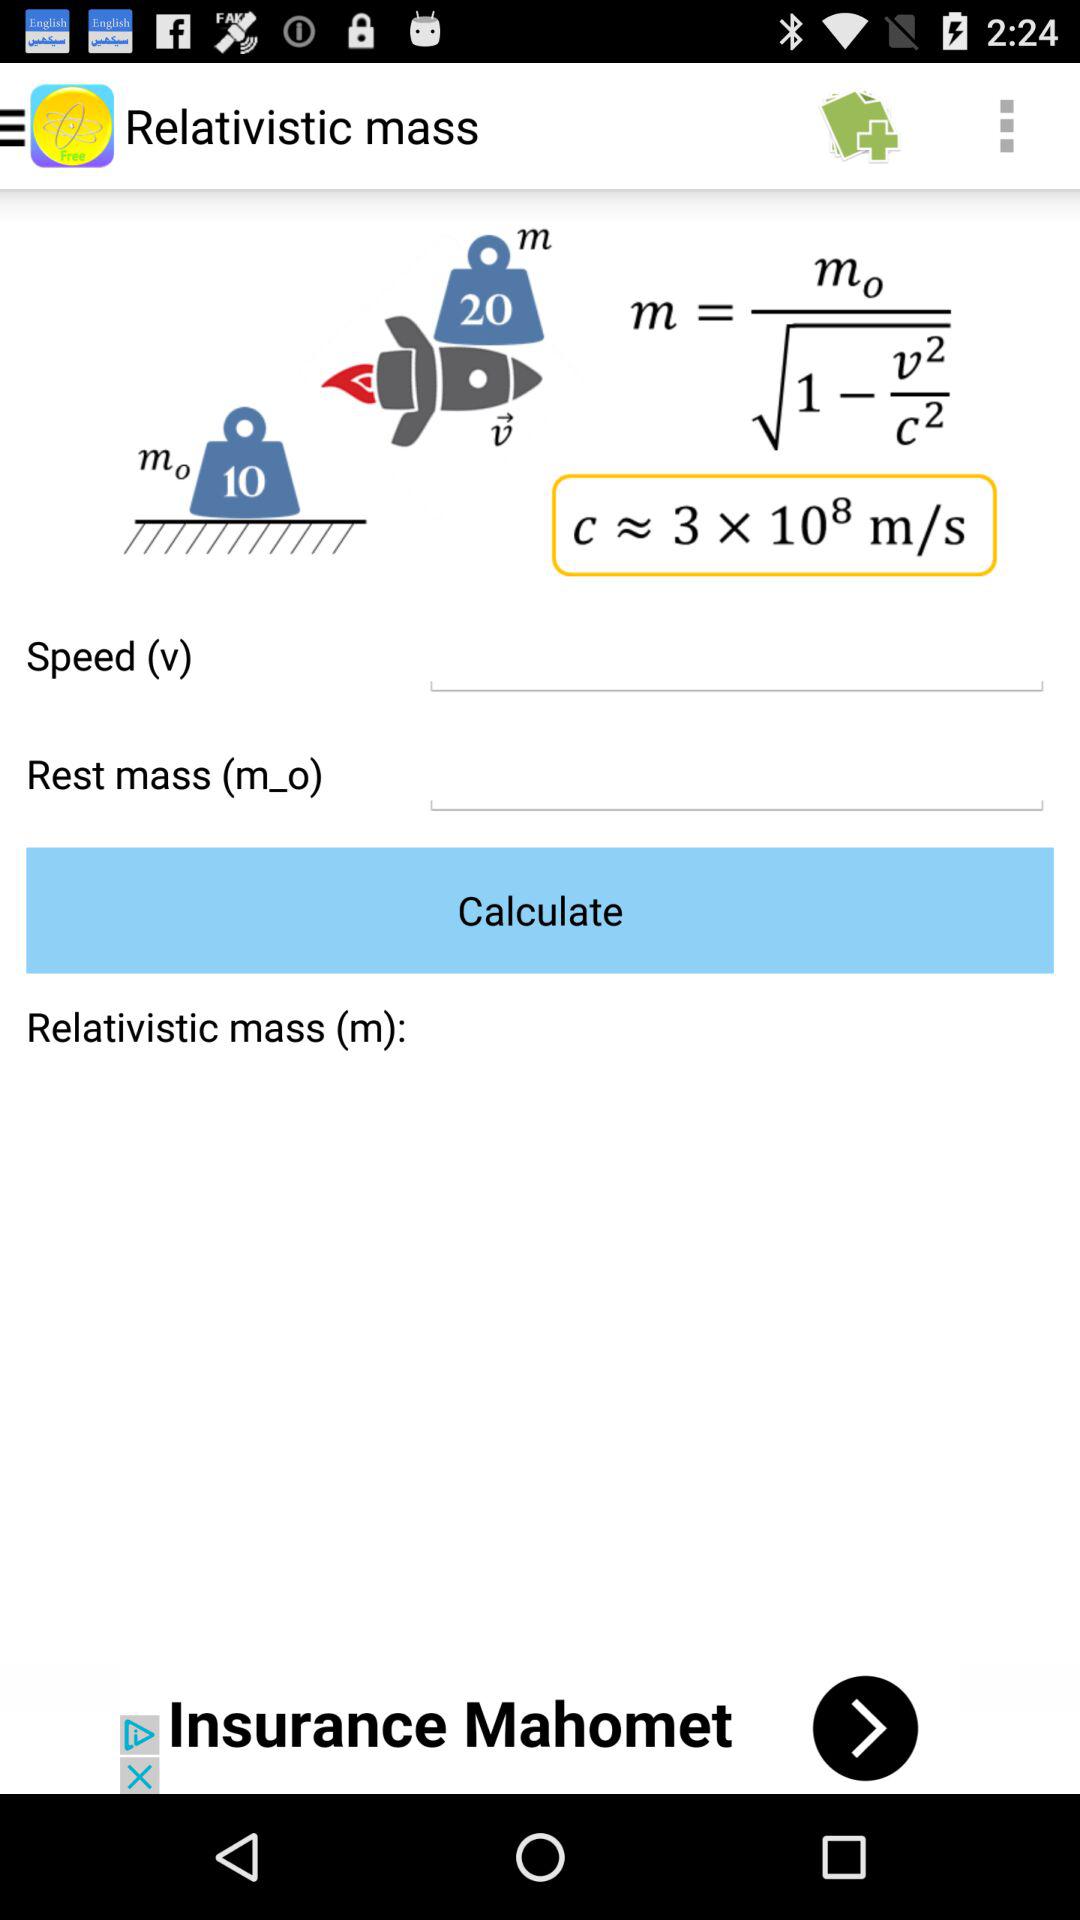 Image resolution: width=1080 pixels, height=1920 pixels. Describe the element at coordinates (540, 1728) in the screenshot. I see `open the advertisements` at that location.